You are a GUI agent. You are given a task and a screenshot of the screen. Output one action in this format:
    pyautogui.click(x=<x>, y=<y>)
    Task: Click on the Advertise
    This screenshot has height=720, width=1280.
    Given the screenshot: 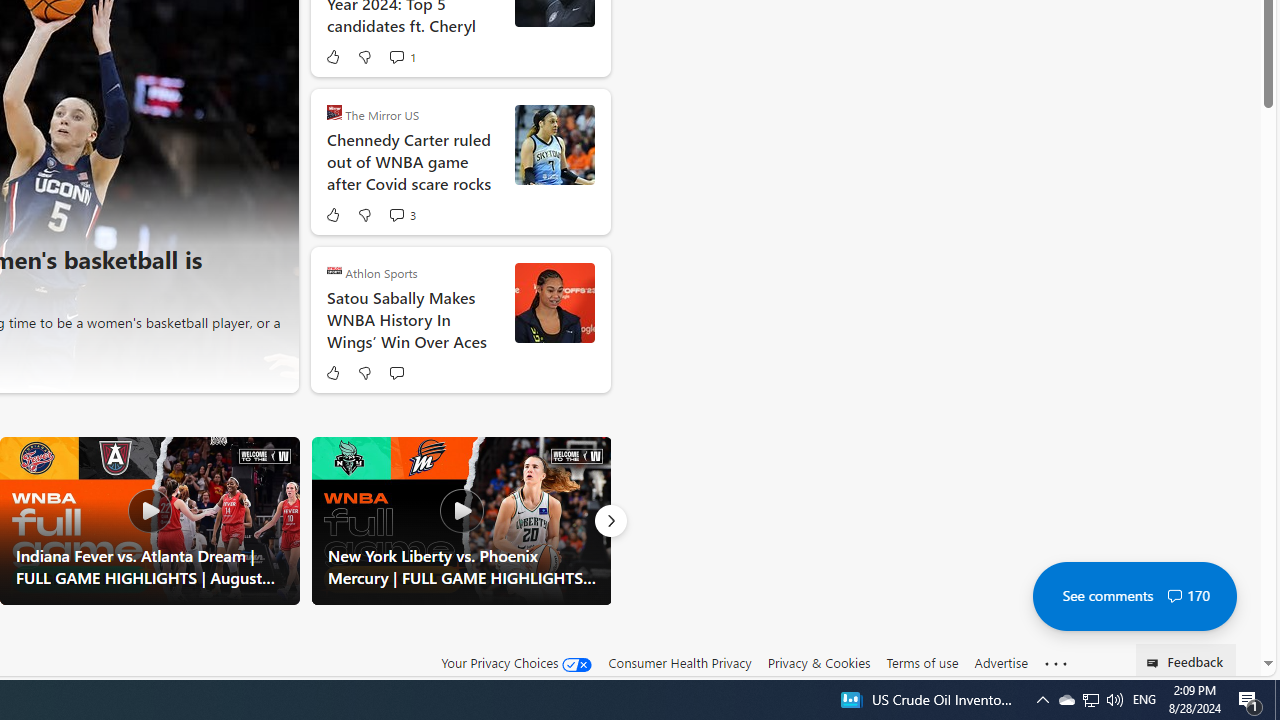 What is the action you would take?
    pyautogui.click(x=1000, y=663)
    